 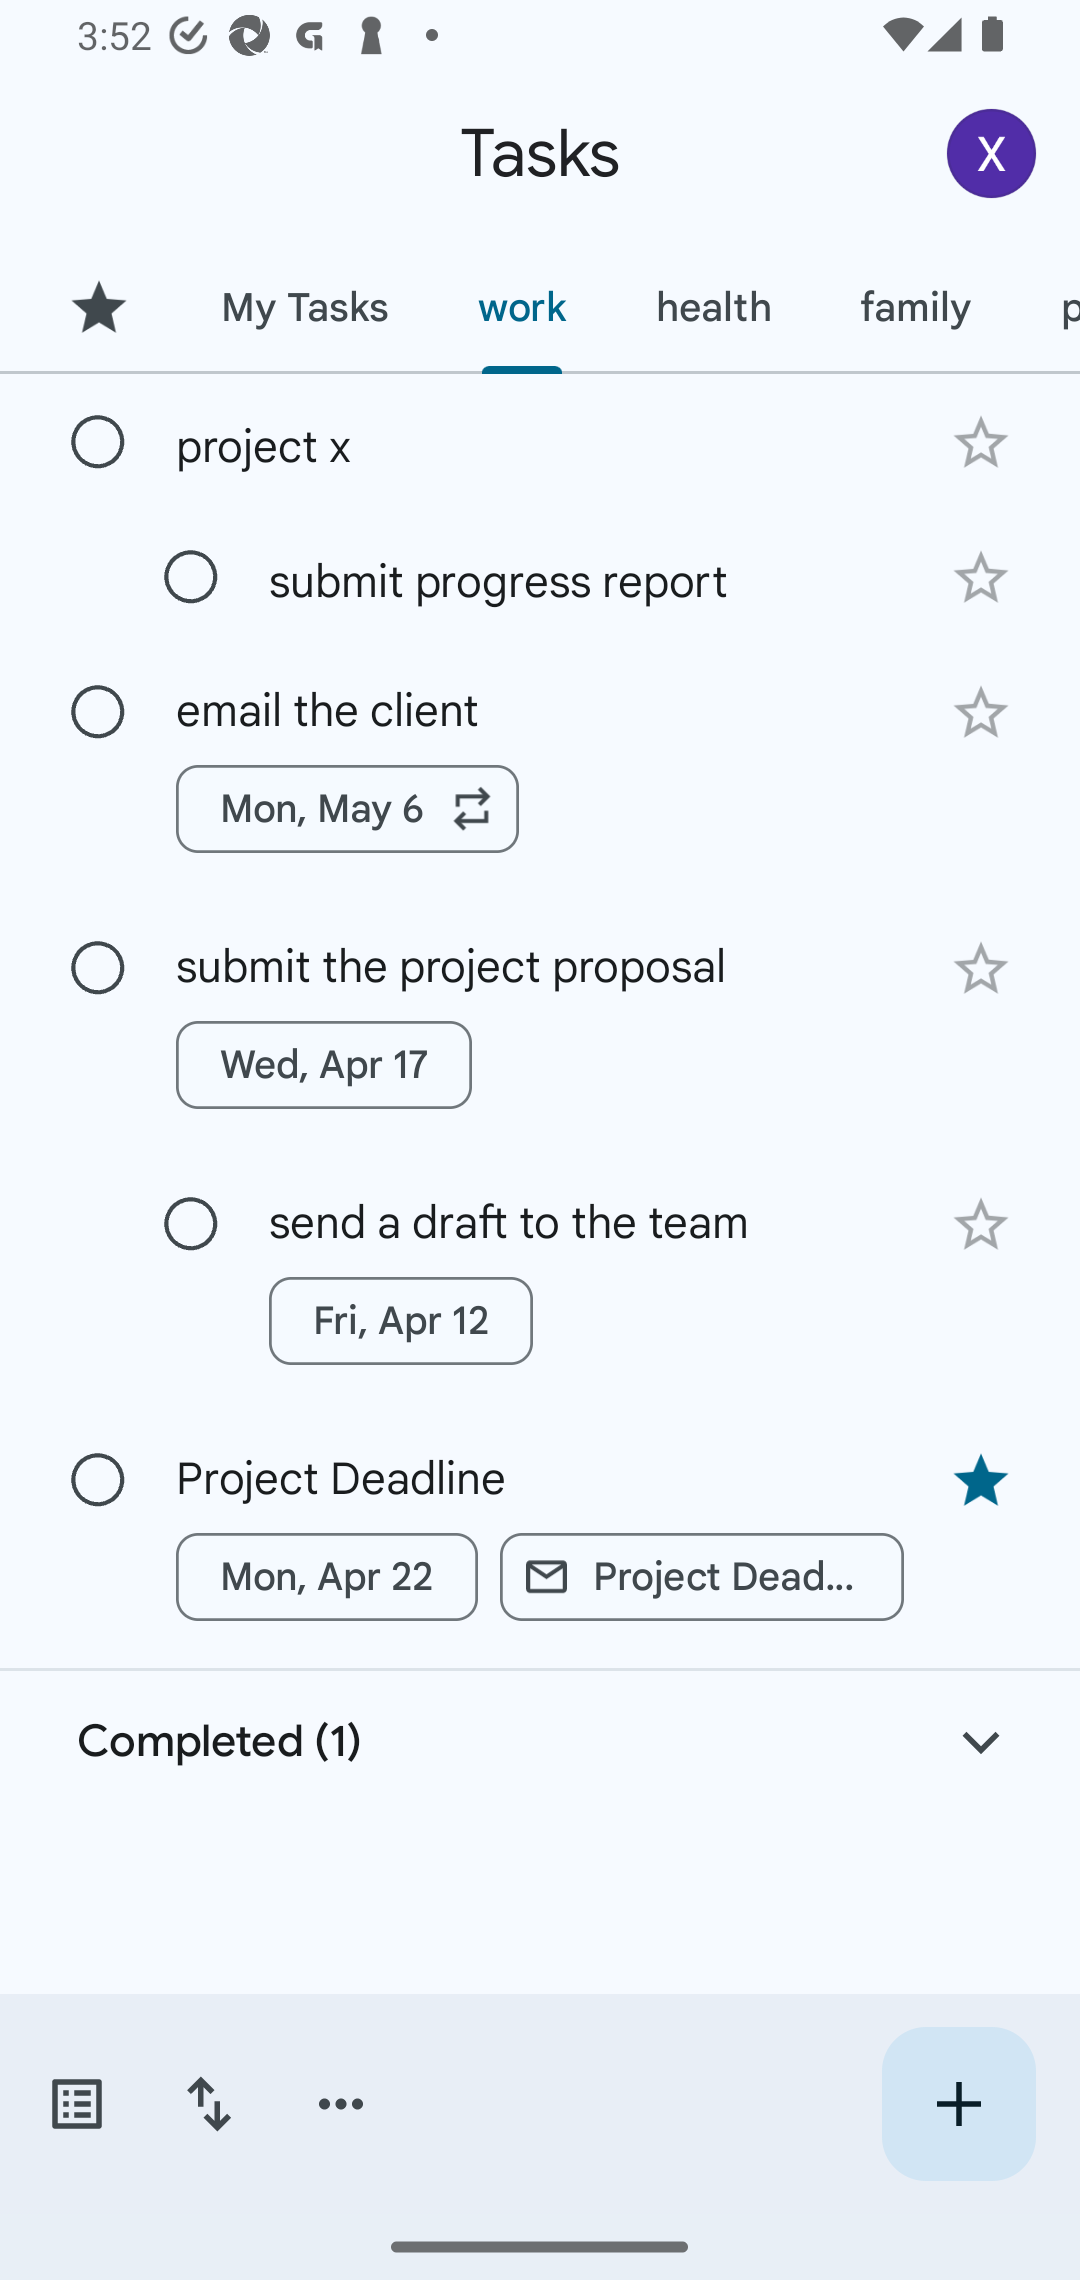 What do you see at coordinates (76, 2104) in the screenshot?
I see `Switch task lists` at bounding box center [76, 2104].